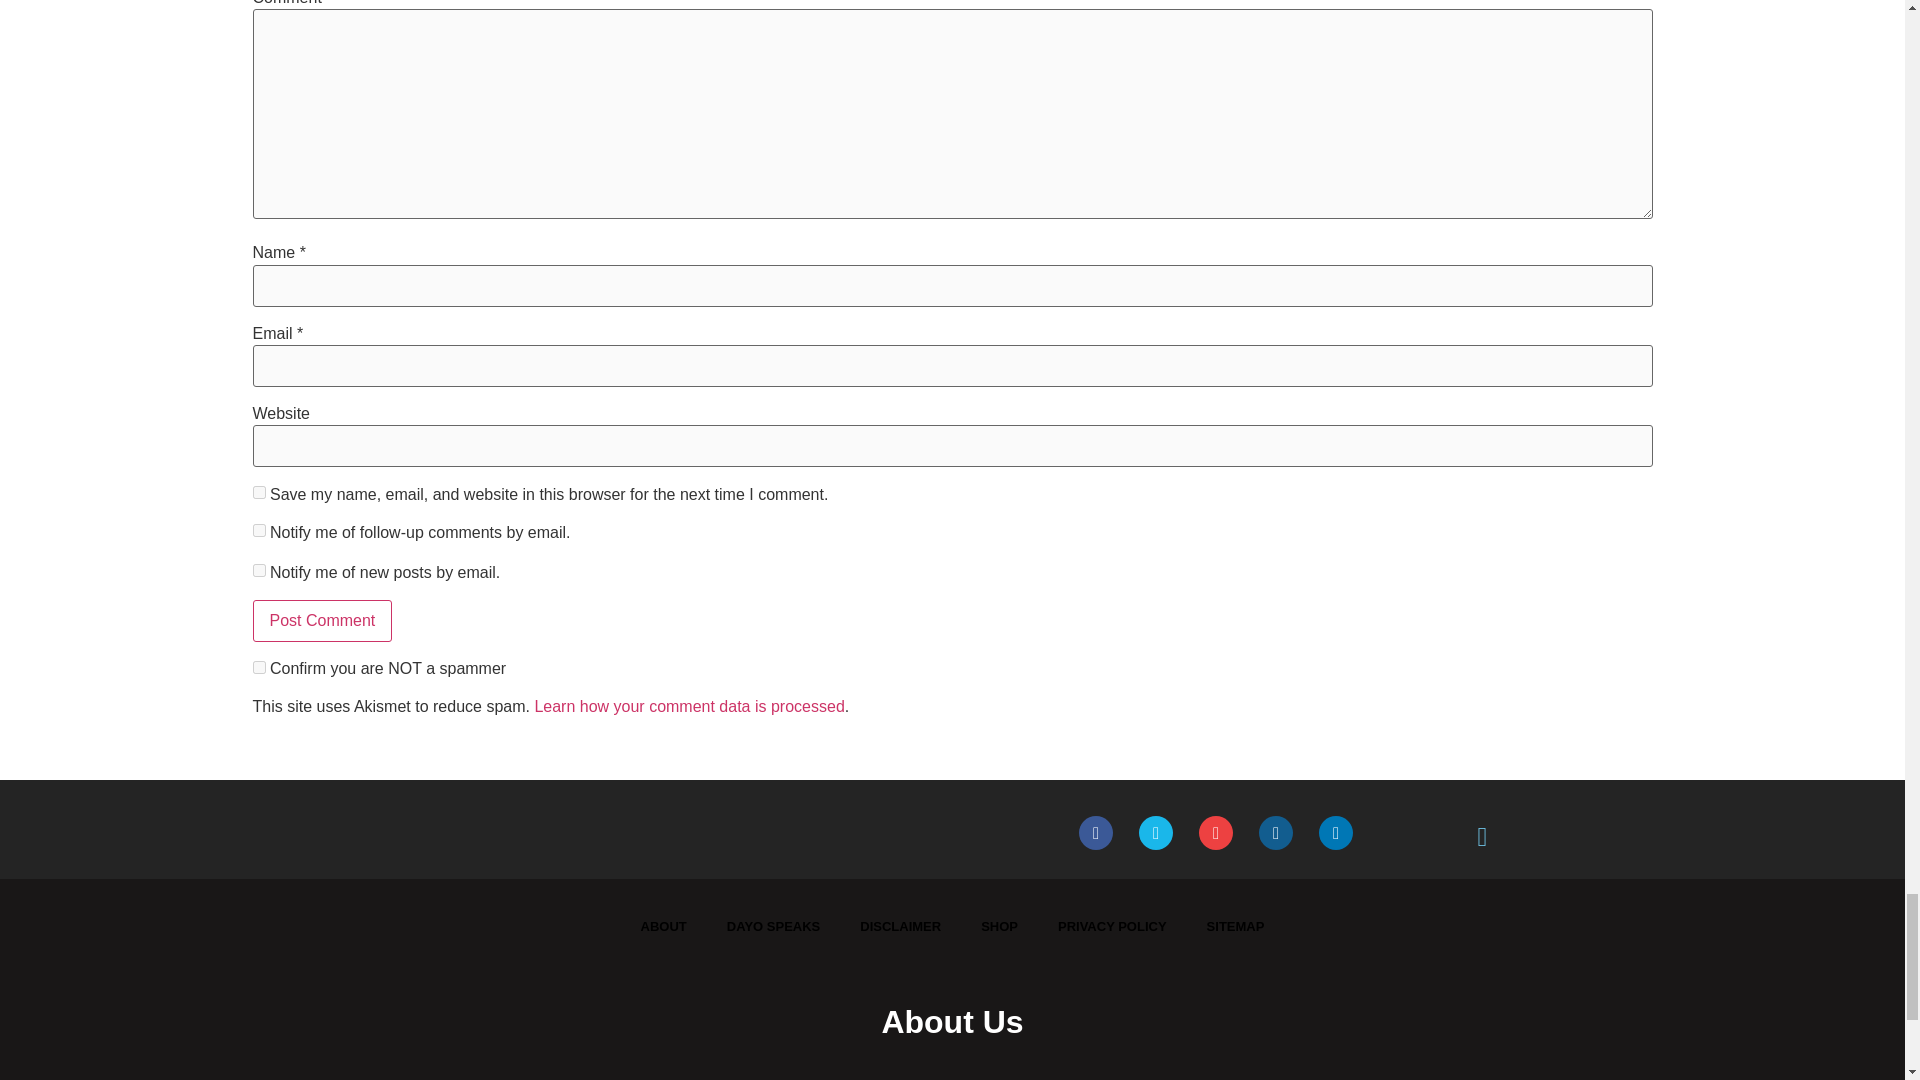  Describe the element at coordinates (258, 492) in the screenshot. I see `yes` at that location.